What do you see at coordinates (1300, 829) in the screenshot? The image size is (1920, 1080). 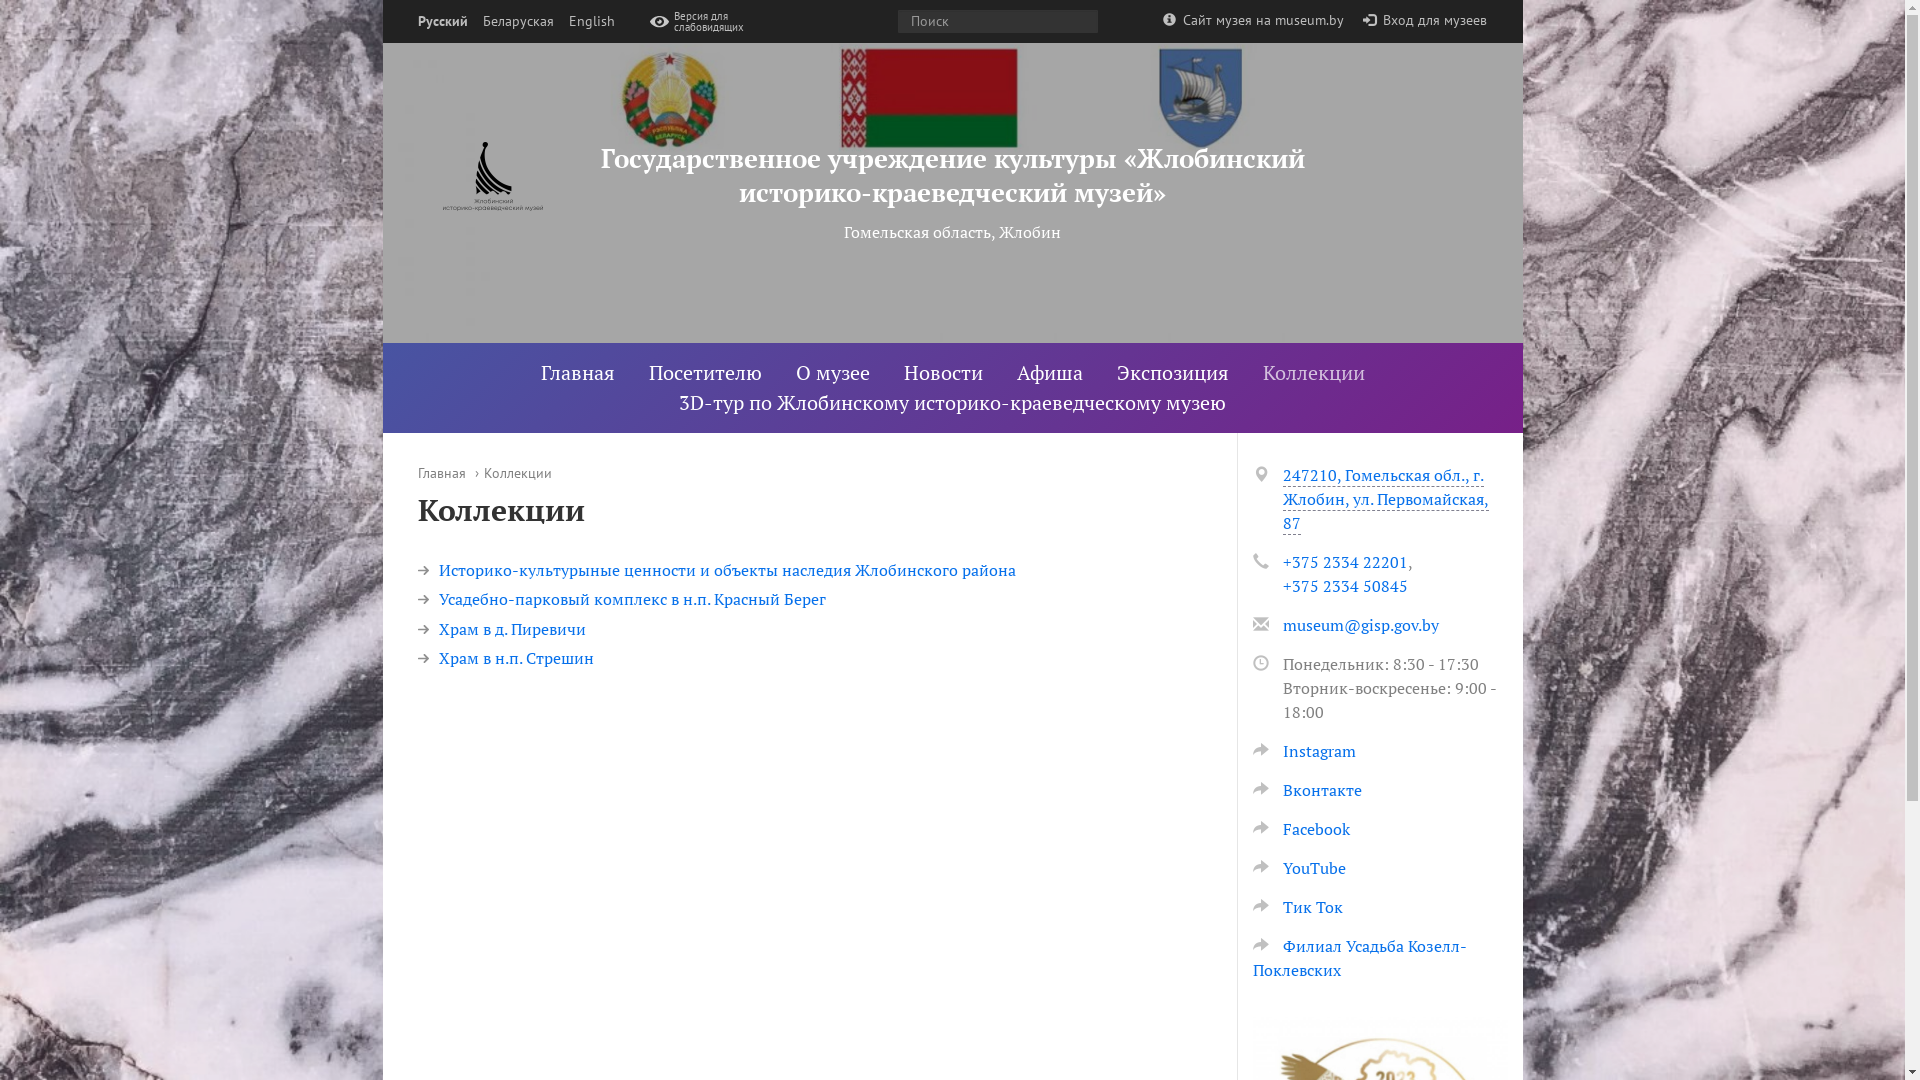 I see `Facebook` at bounding box center [1300, 829].